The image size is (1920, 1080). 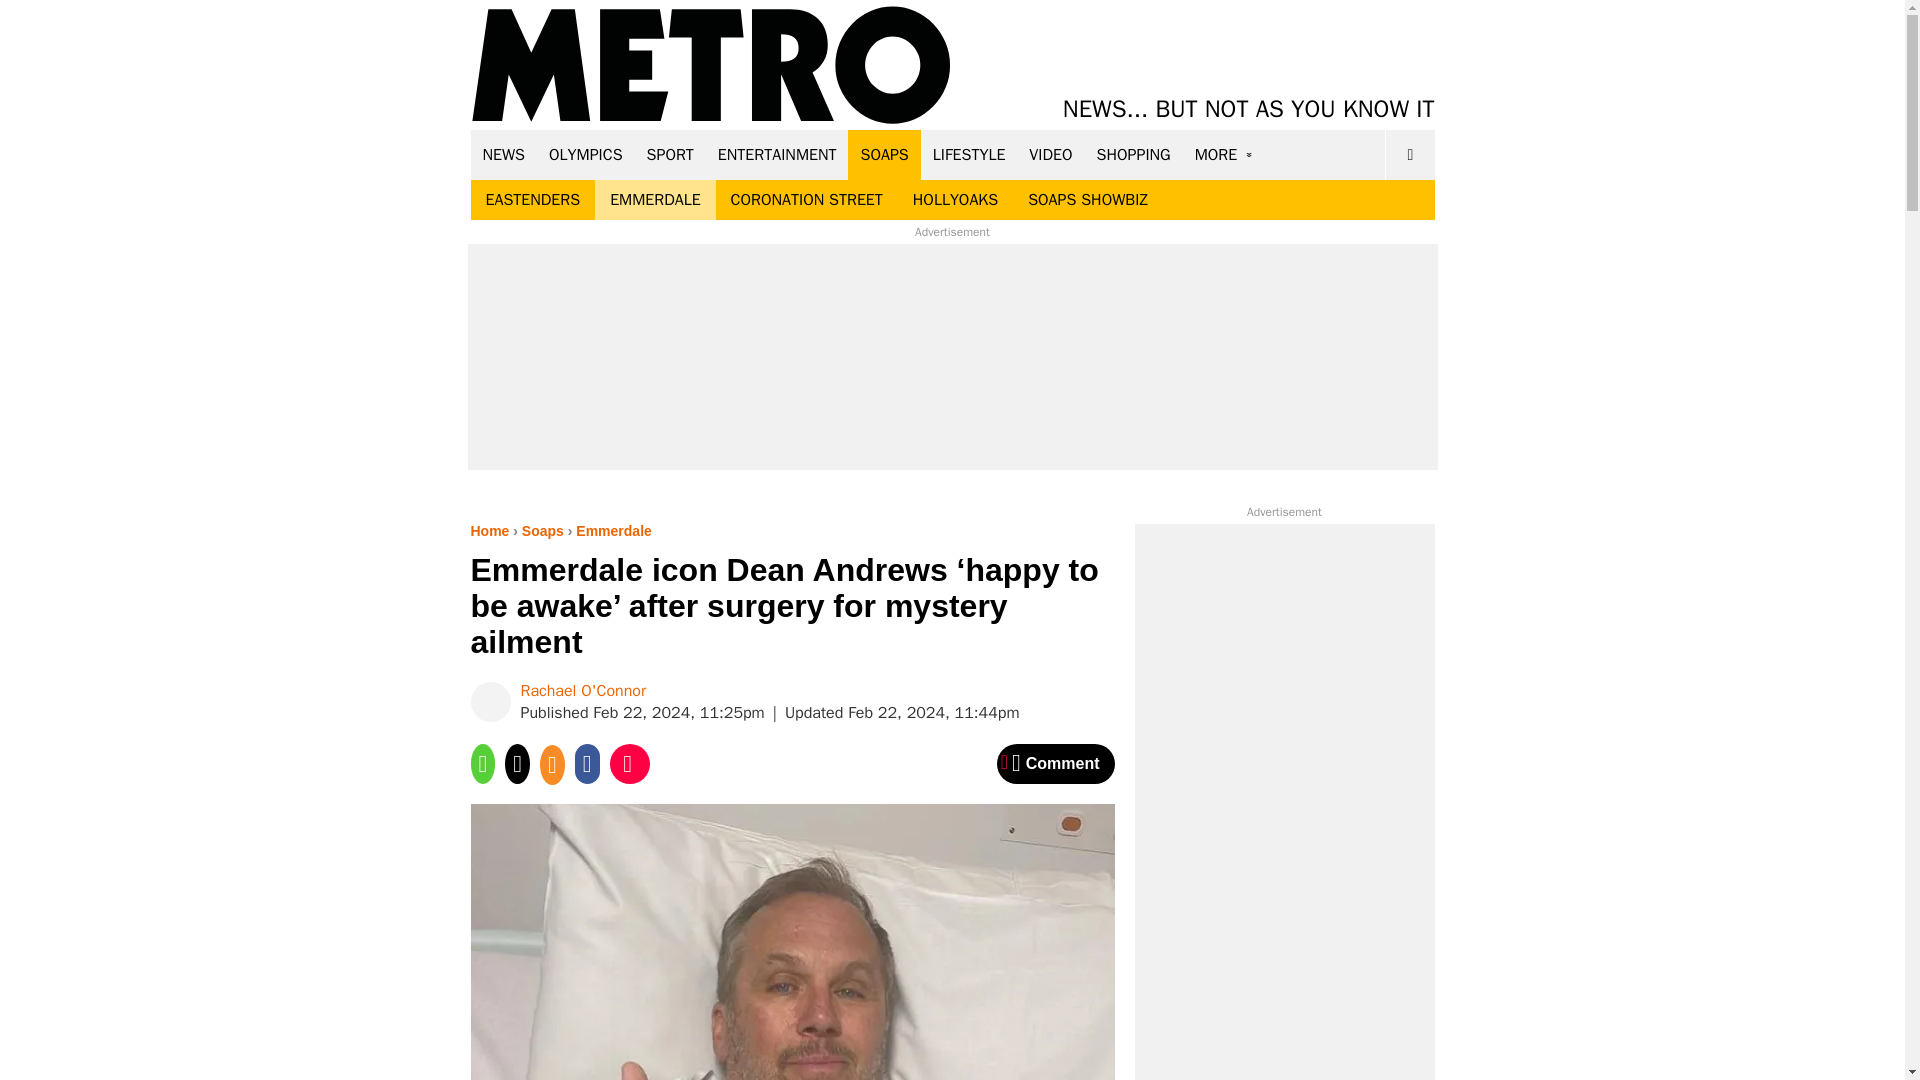 What do you see at coordinates (711, 66) in the screenshot?
I see `Metro` at bounding box center [711, 66].